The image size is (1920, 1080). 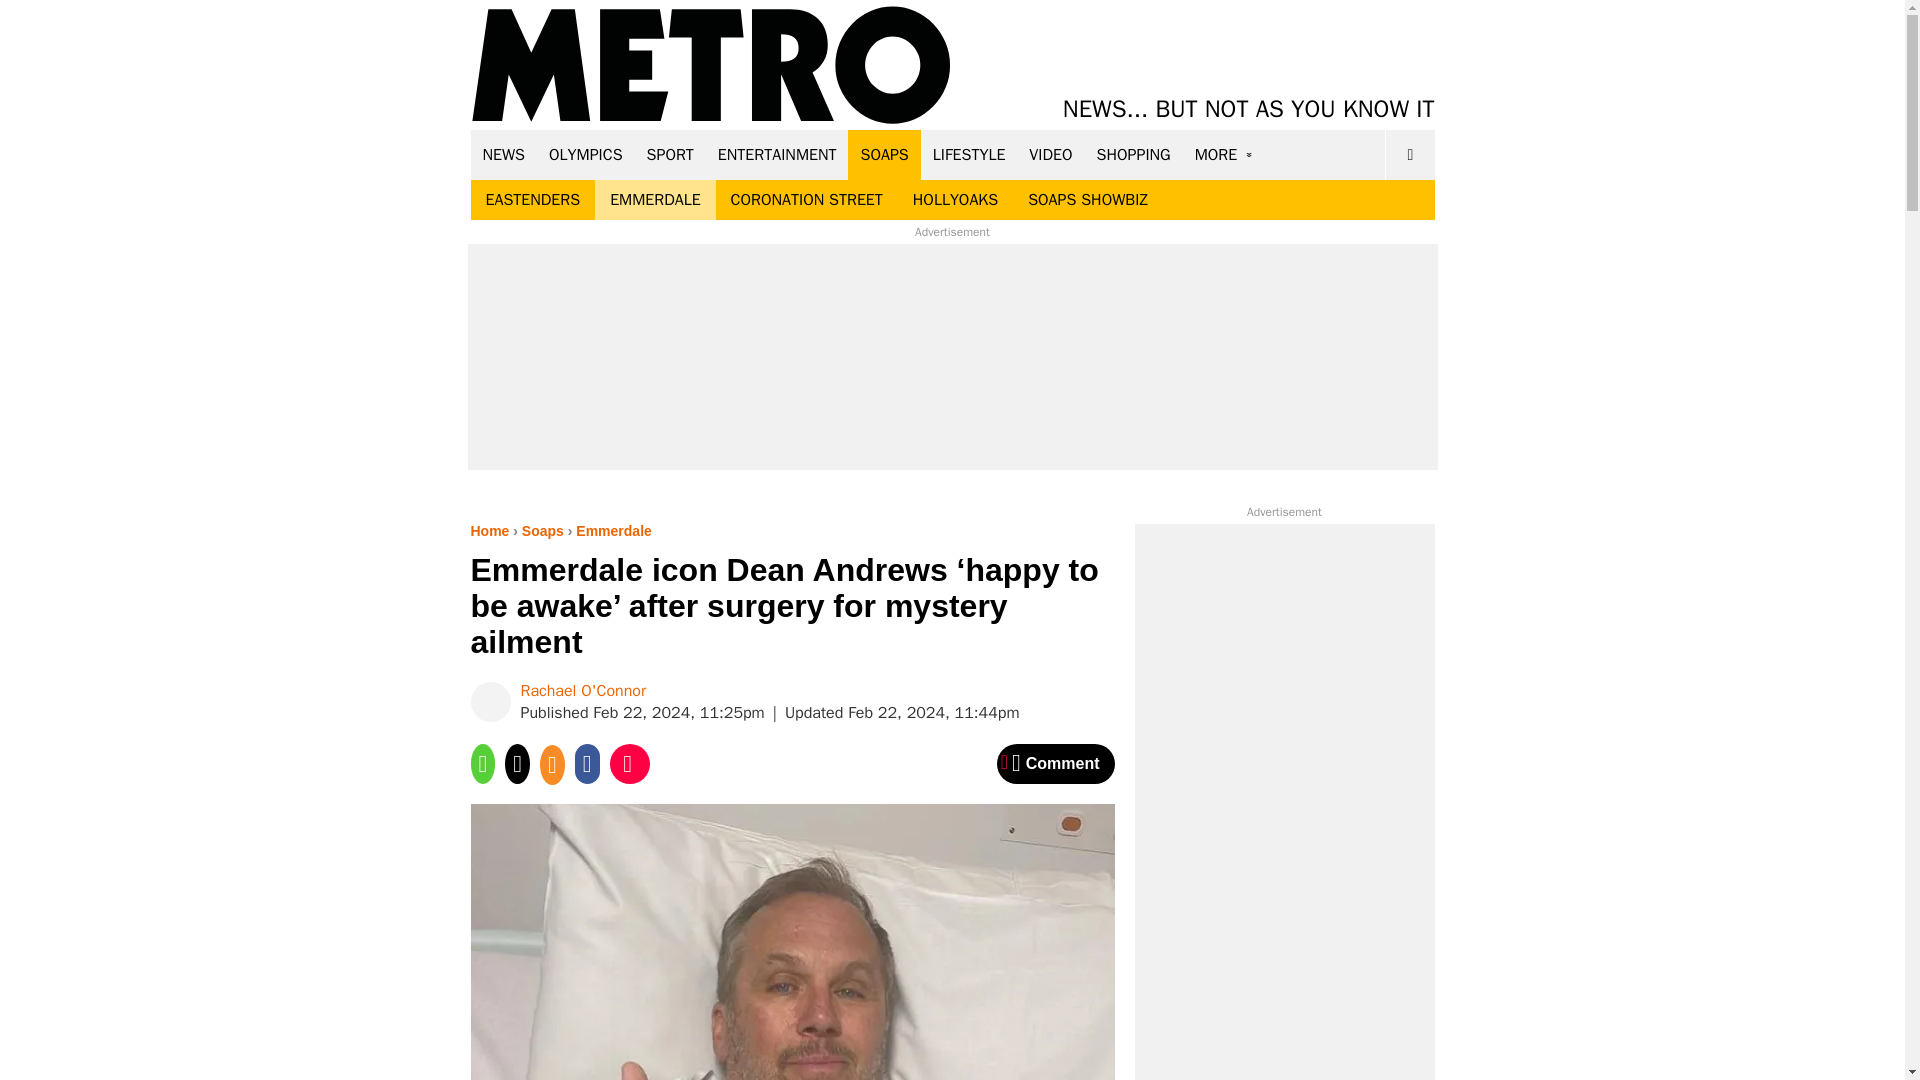 What do you see at coordinates (711, 66) in the screenshot?
I see `Metro` at bounding box center [711, 66].